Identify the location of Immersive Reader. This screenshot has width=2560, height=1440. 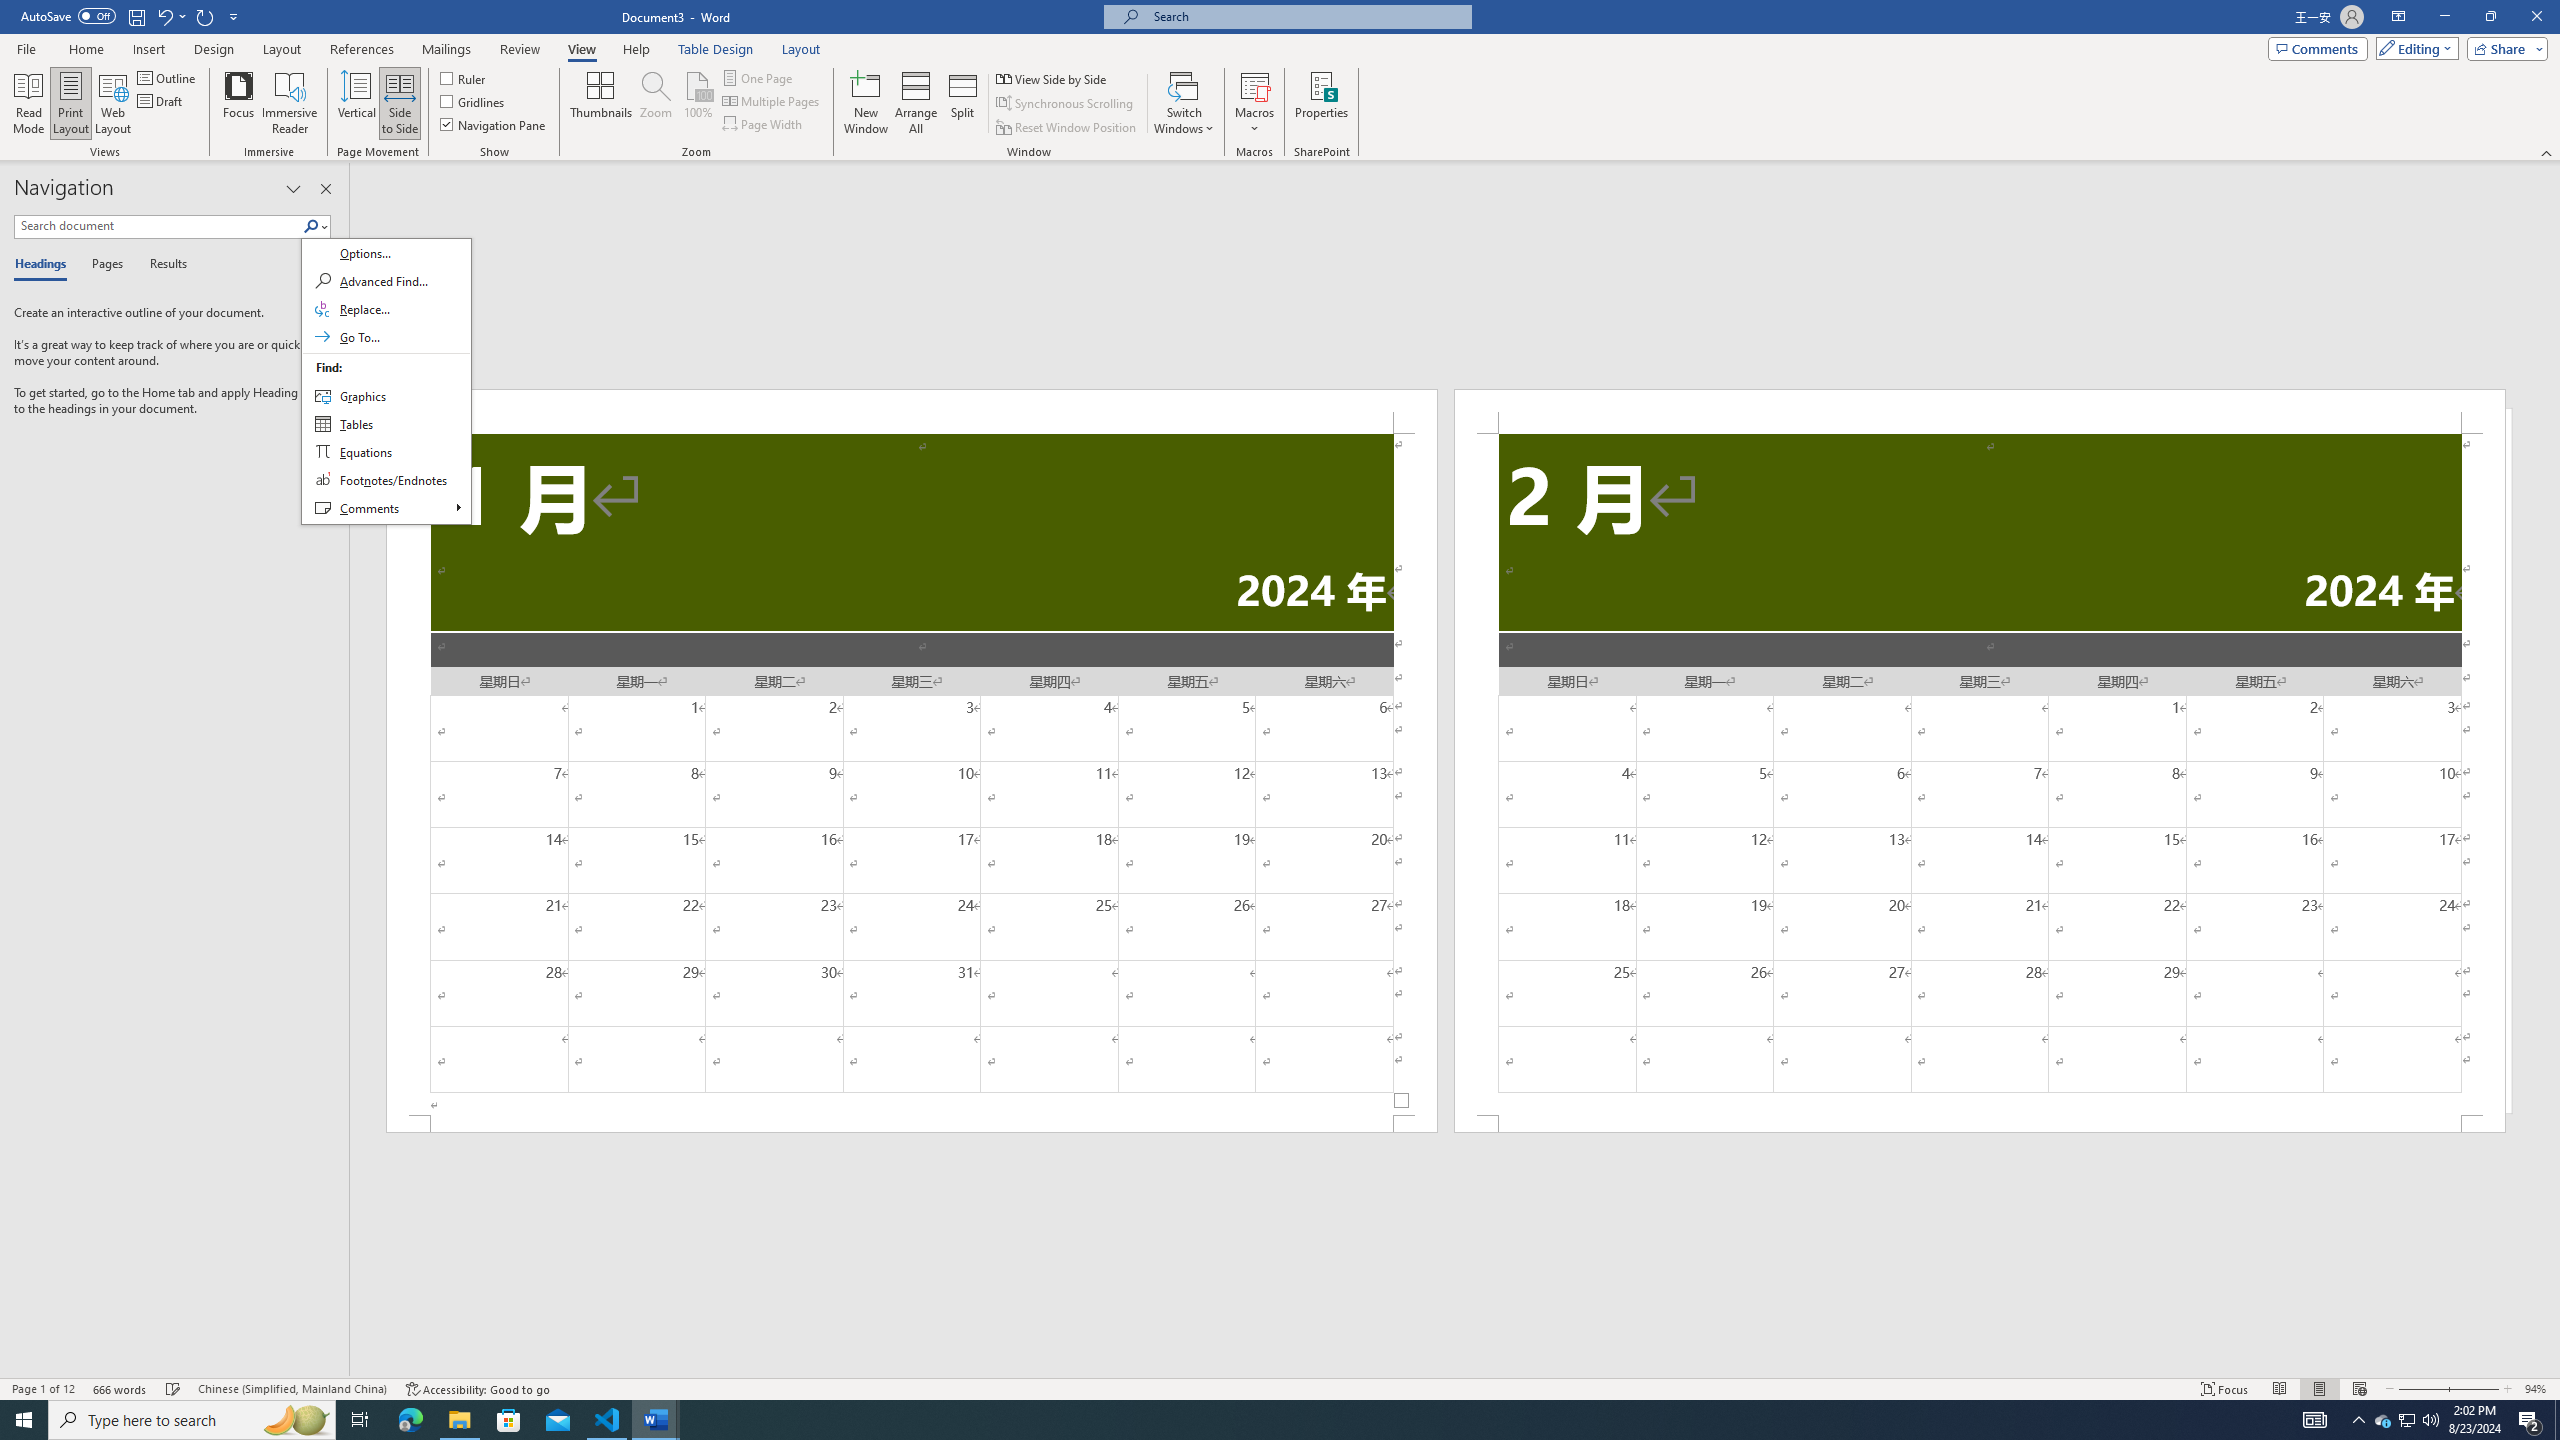
(290, 103).